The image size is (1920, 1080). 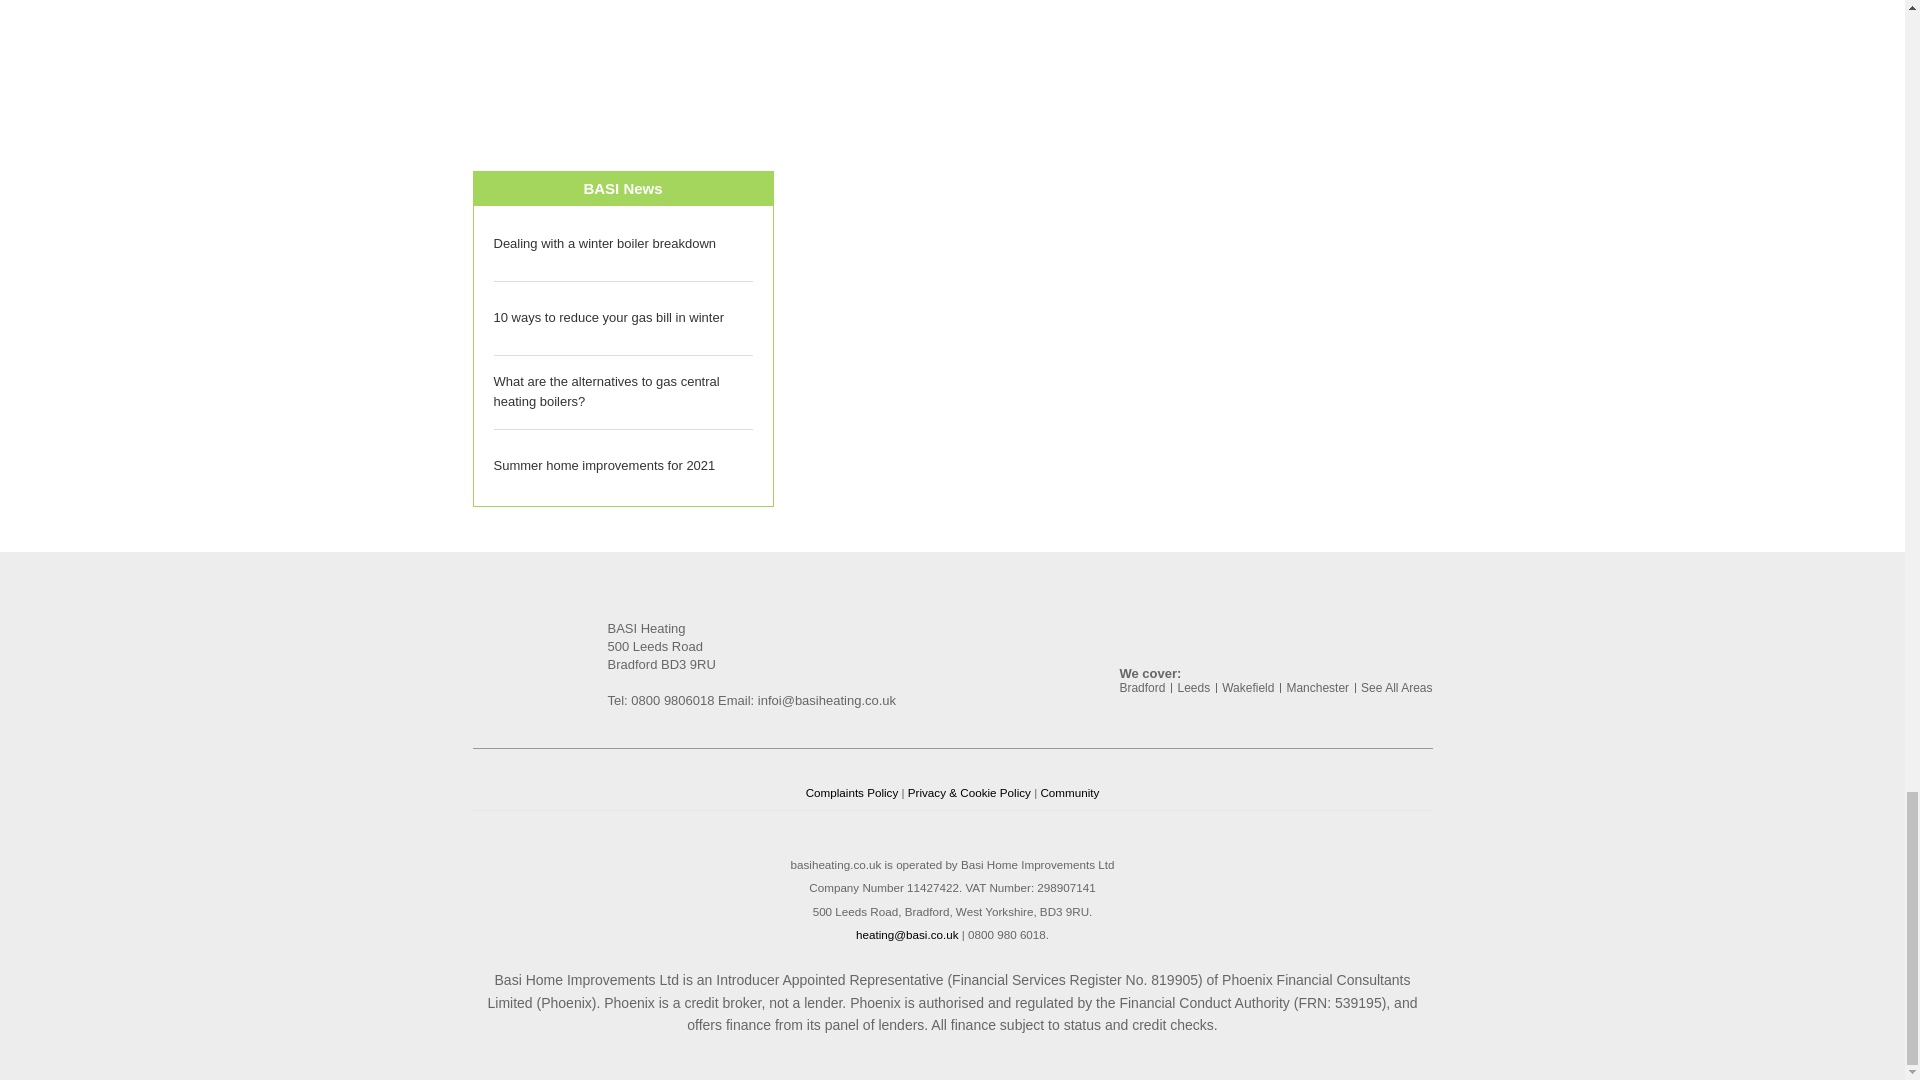 What do you see at coordinates (1382, 60) in the screenshot?
I see `Marie Curie Cancer Care` at bounding box center [1382, 60].